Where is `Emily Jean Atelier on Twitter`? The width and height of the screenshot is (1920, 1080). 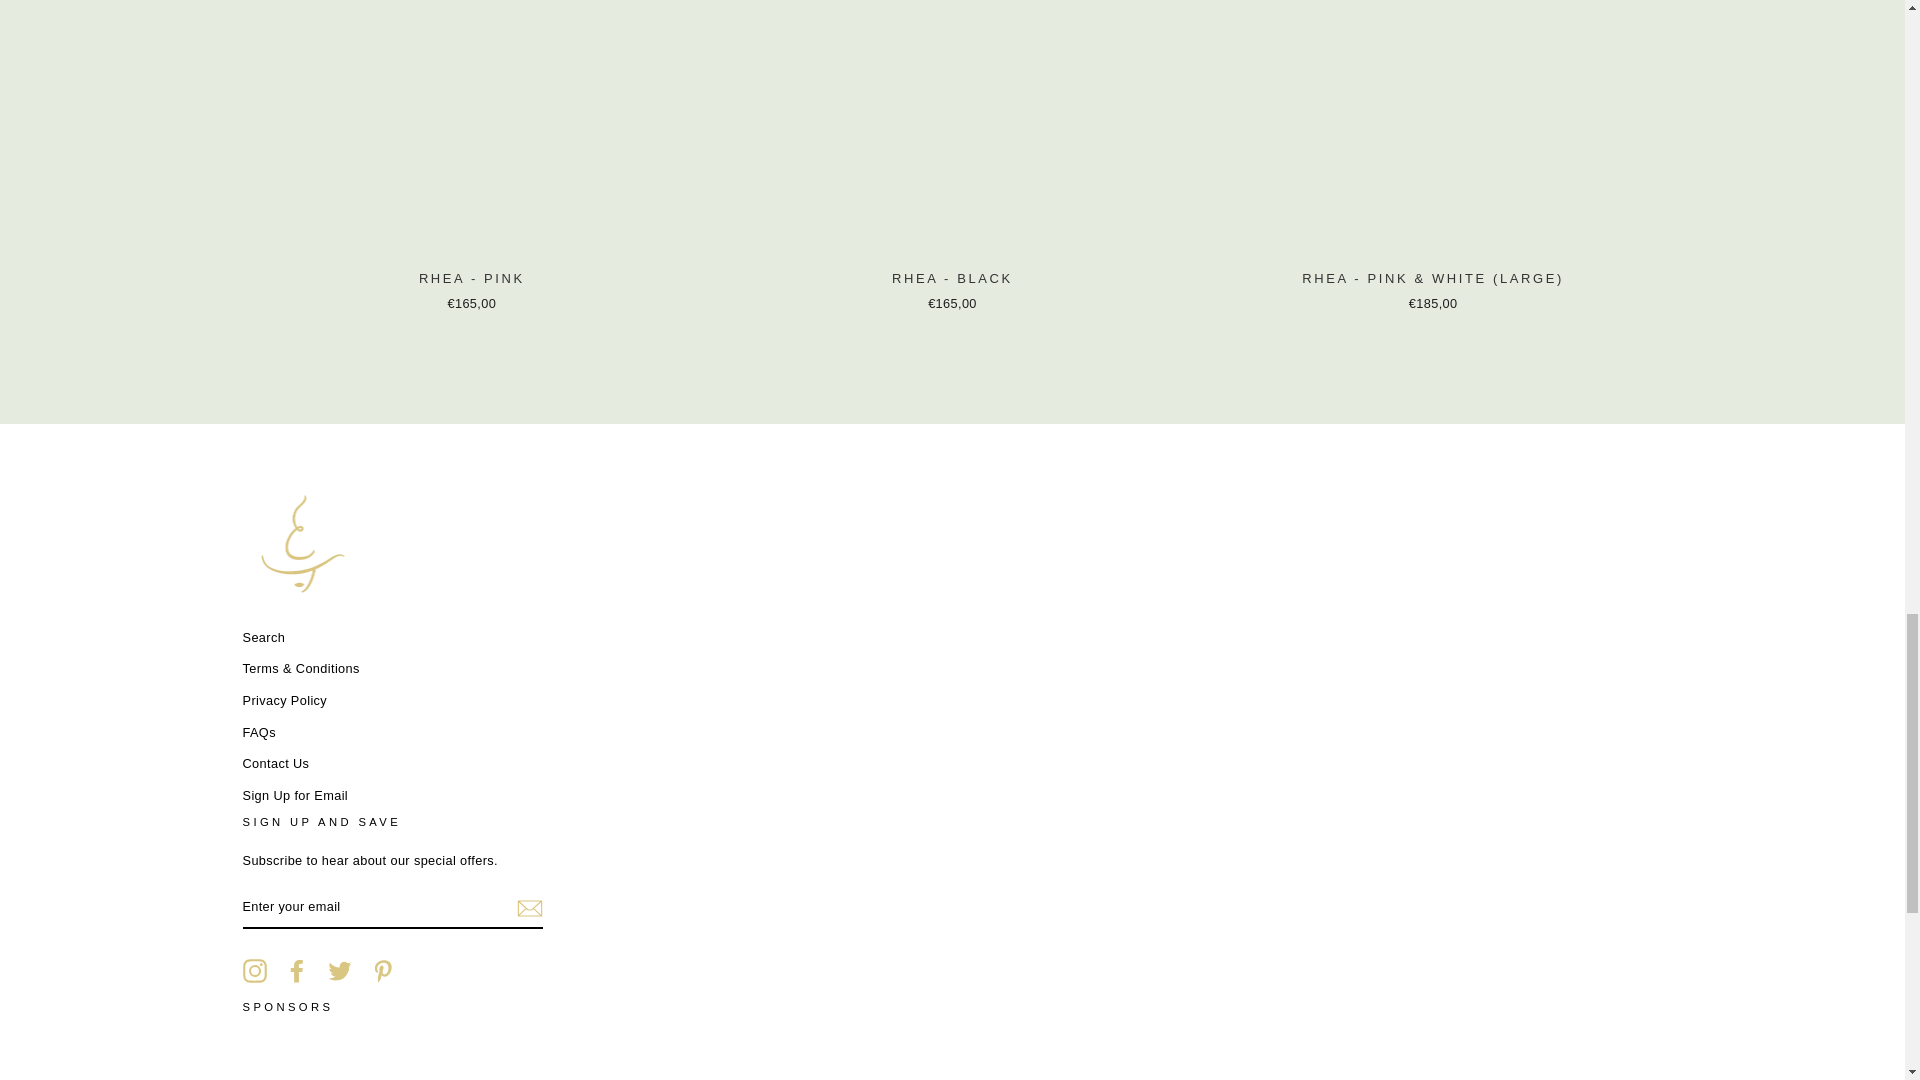 Emily Jean Atelier on Twitter is located at coordinates (340, 970).